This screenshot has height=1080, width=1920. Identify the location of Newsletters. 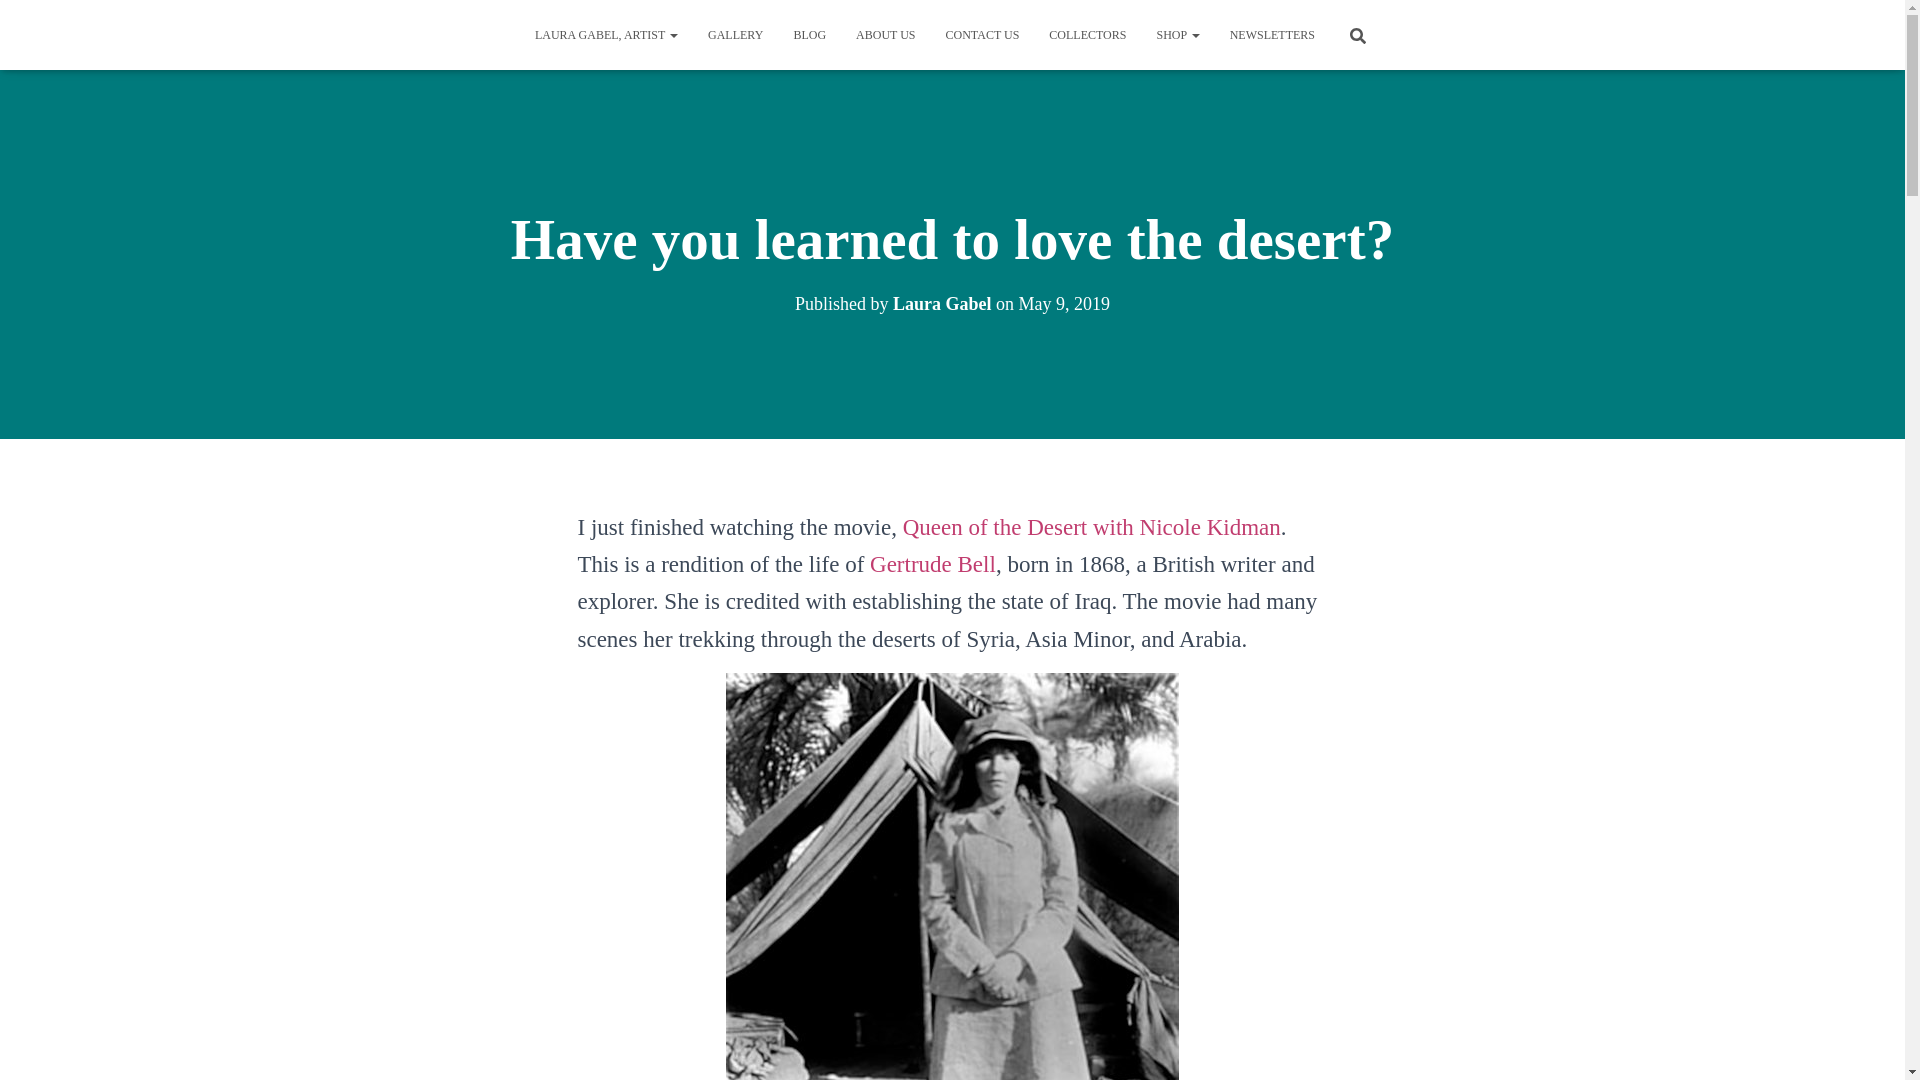
(1272, 34).